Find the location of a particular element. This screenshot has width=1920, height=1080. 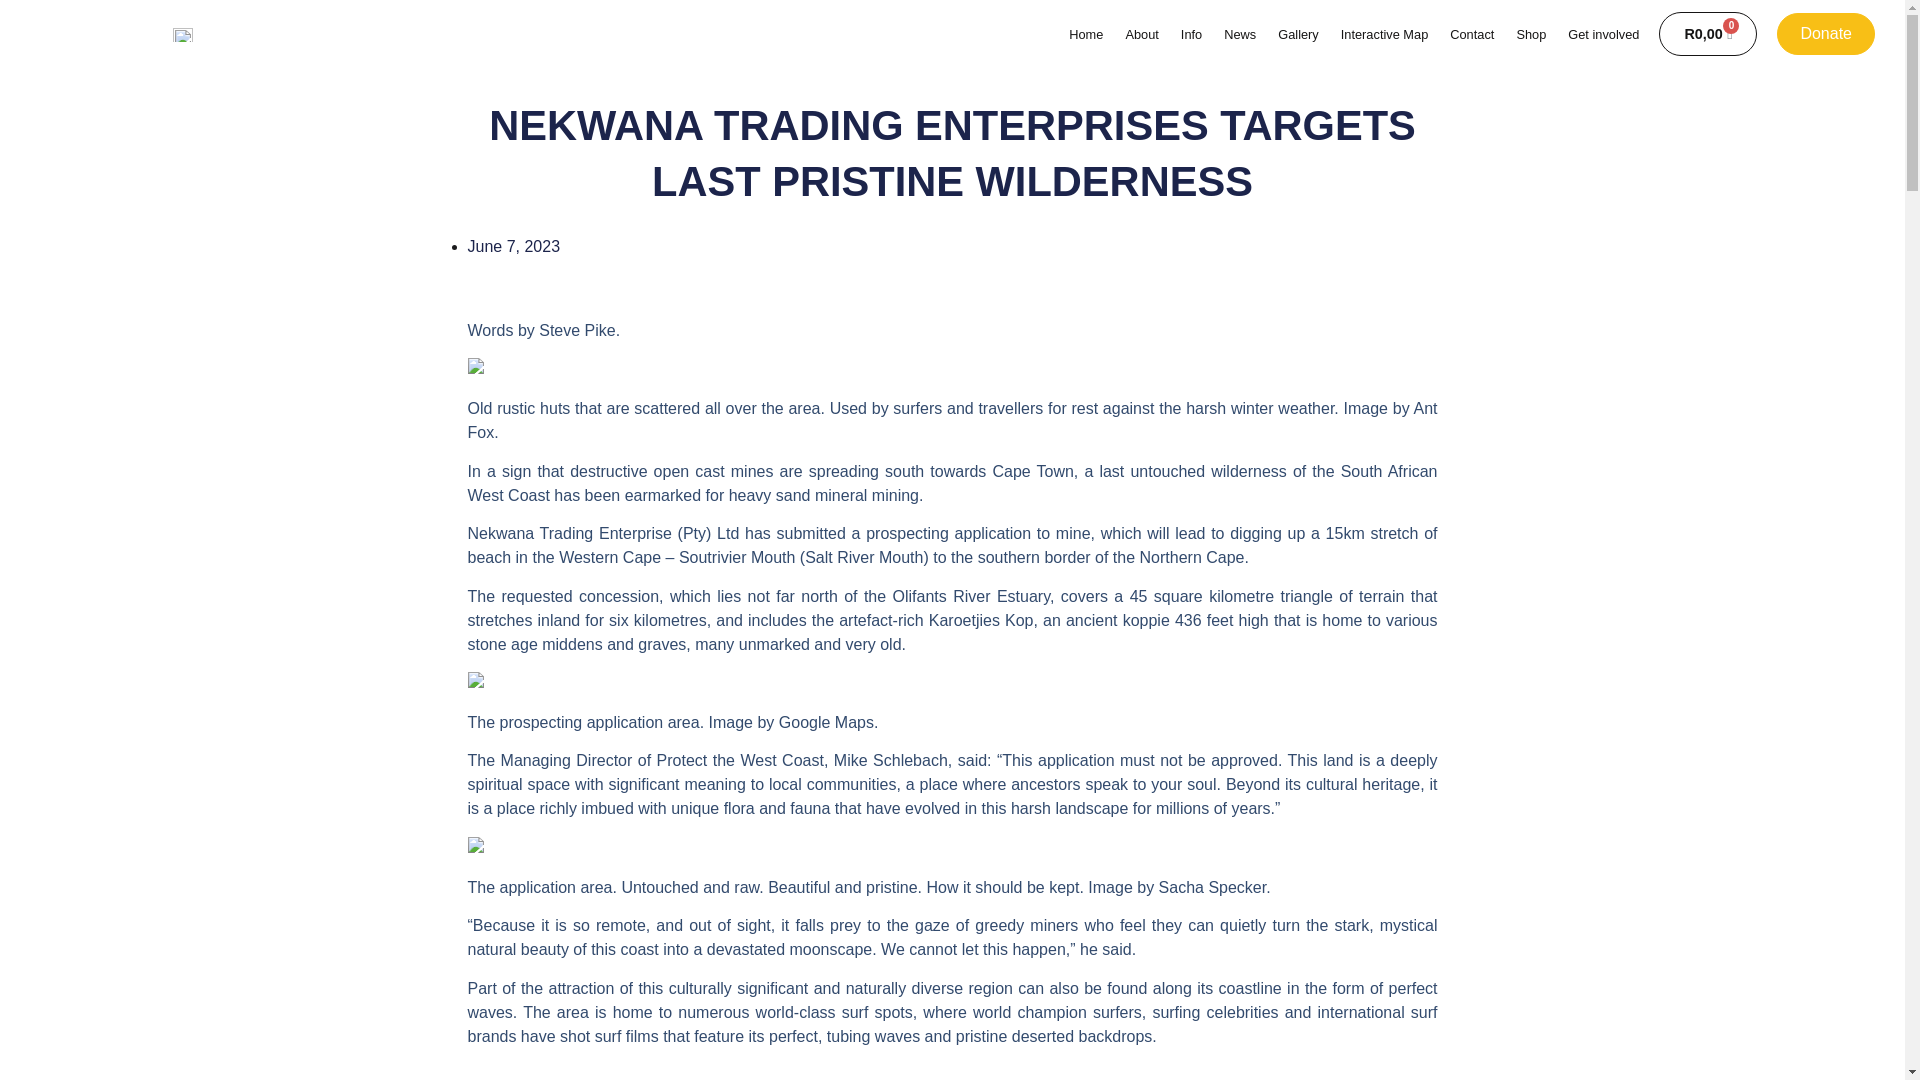

Get involved is located at coordinates (1603, 33).